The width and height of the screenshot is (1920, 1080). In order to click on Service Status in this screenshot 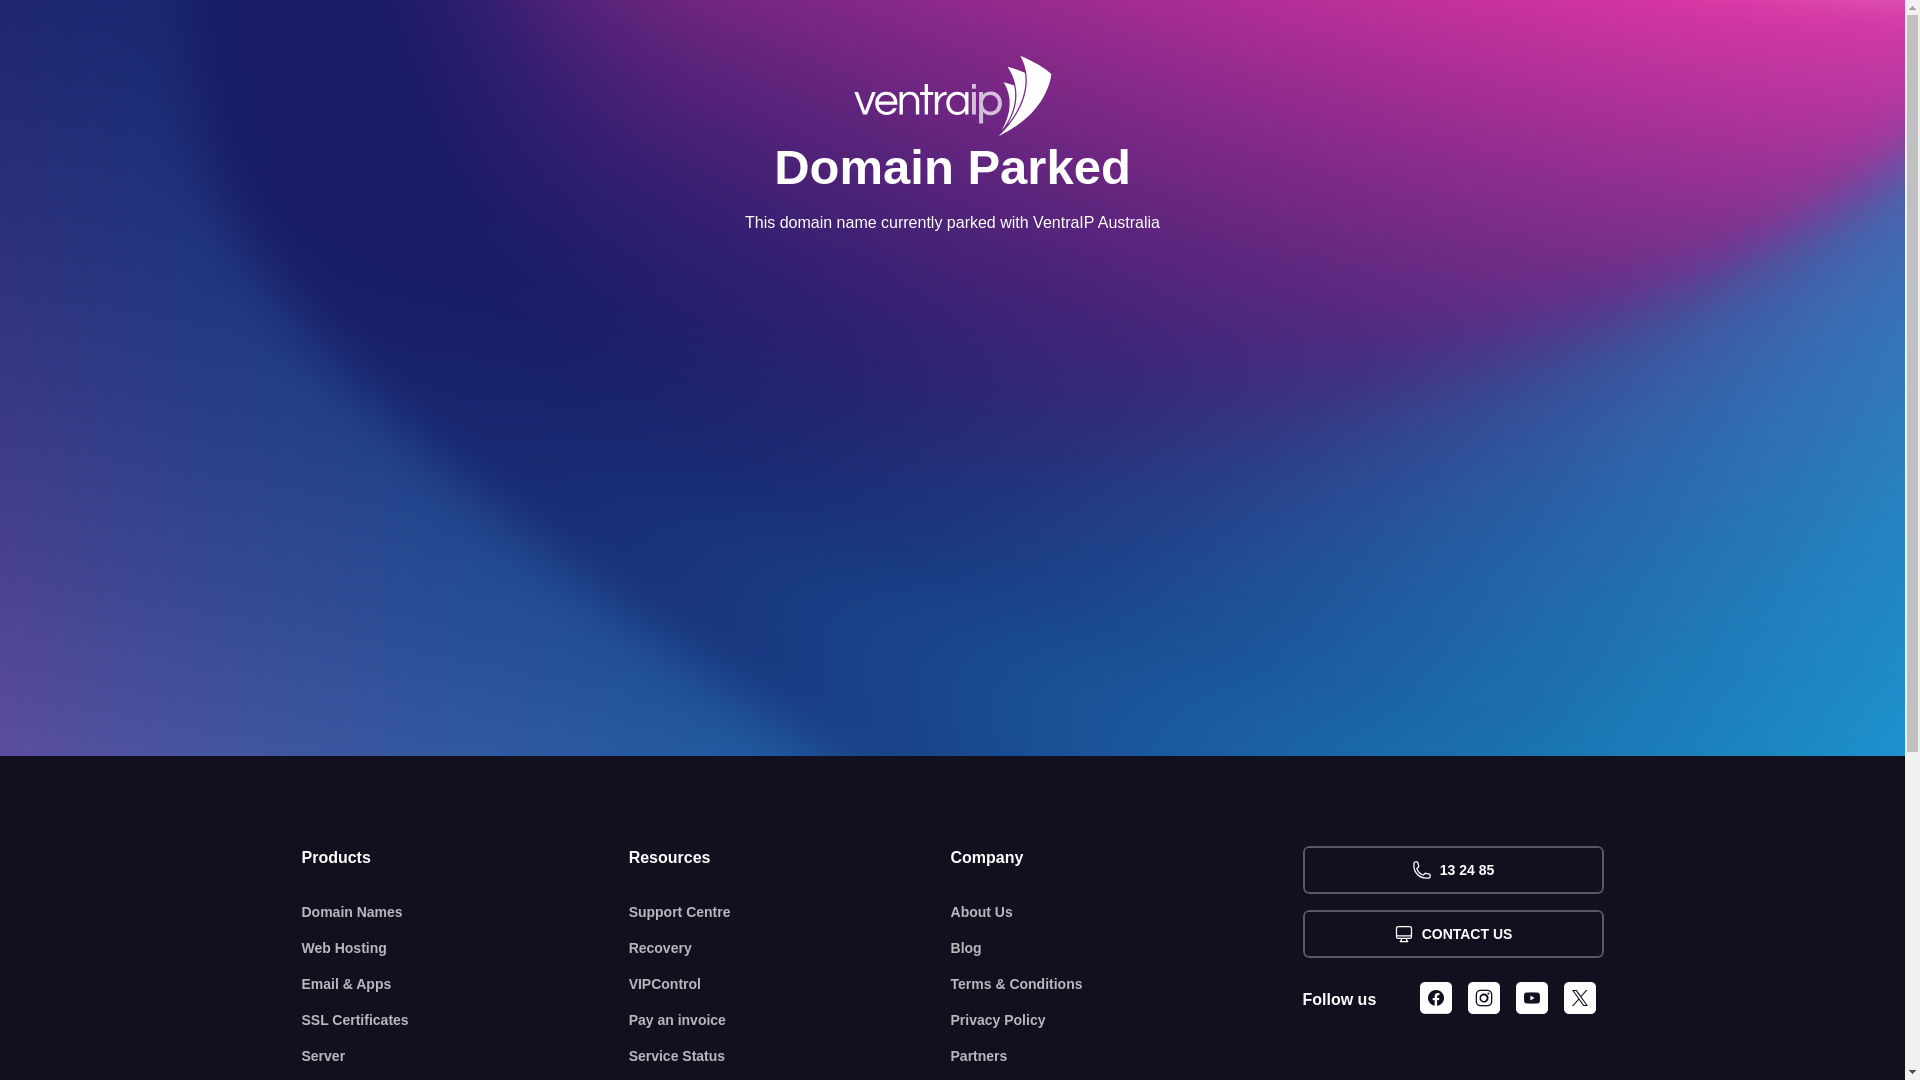, I will do `click(790, 1056)`.